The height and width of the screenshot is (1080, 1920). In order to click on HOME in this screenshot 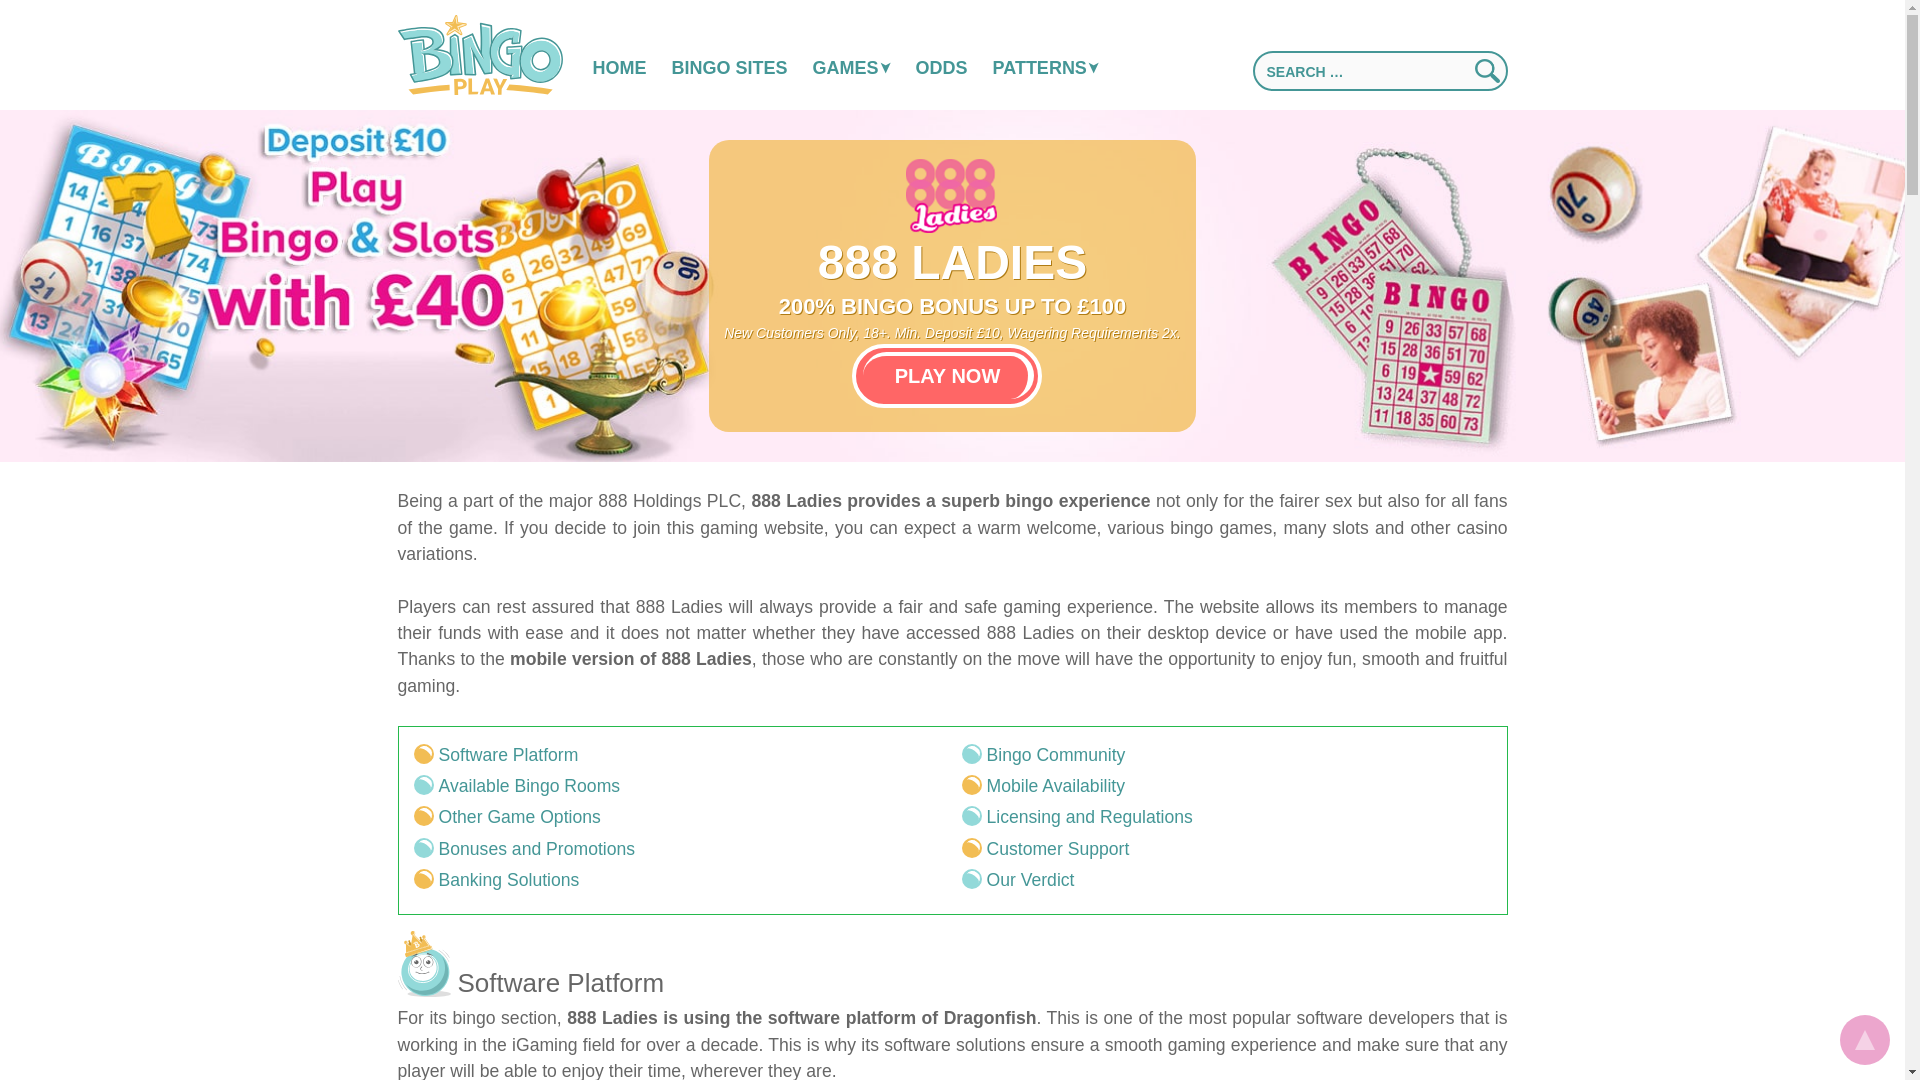, I will do `click(618, 52)`.